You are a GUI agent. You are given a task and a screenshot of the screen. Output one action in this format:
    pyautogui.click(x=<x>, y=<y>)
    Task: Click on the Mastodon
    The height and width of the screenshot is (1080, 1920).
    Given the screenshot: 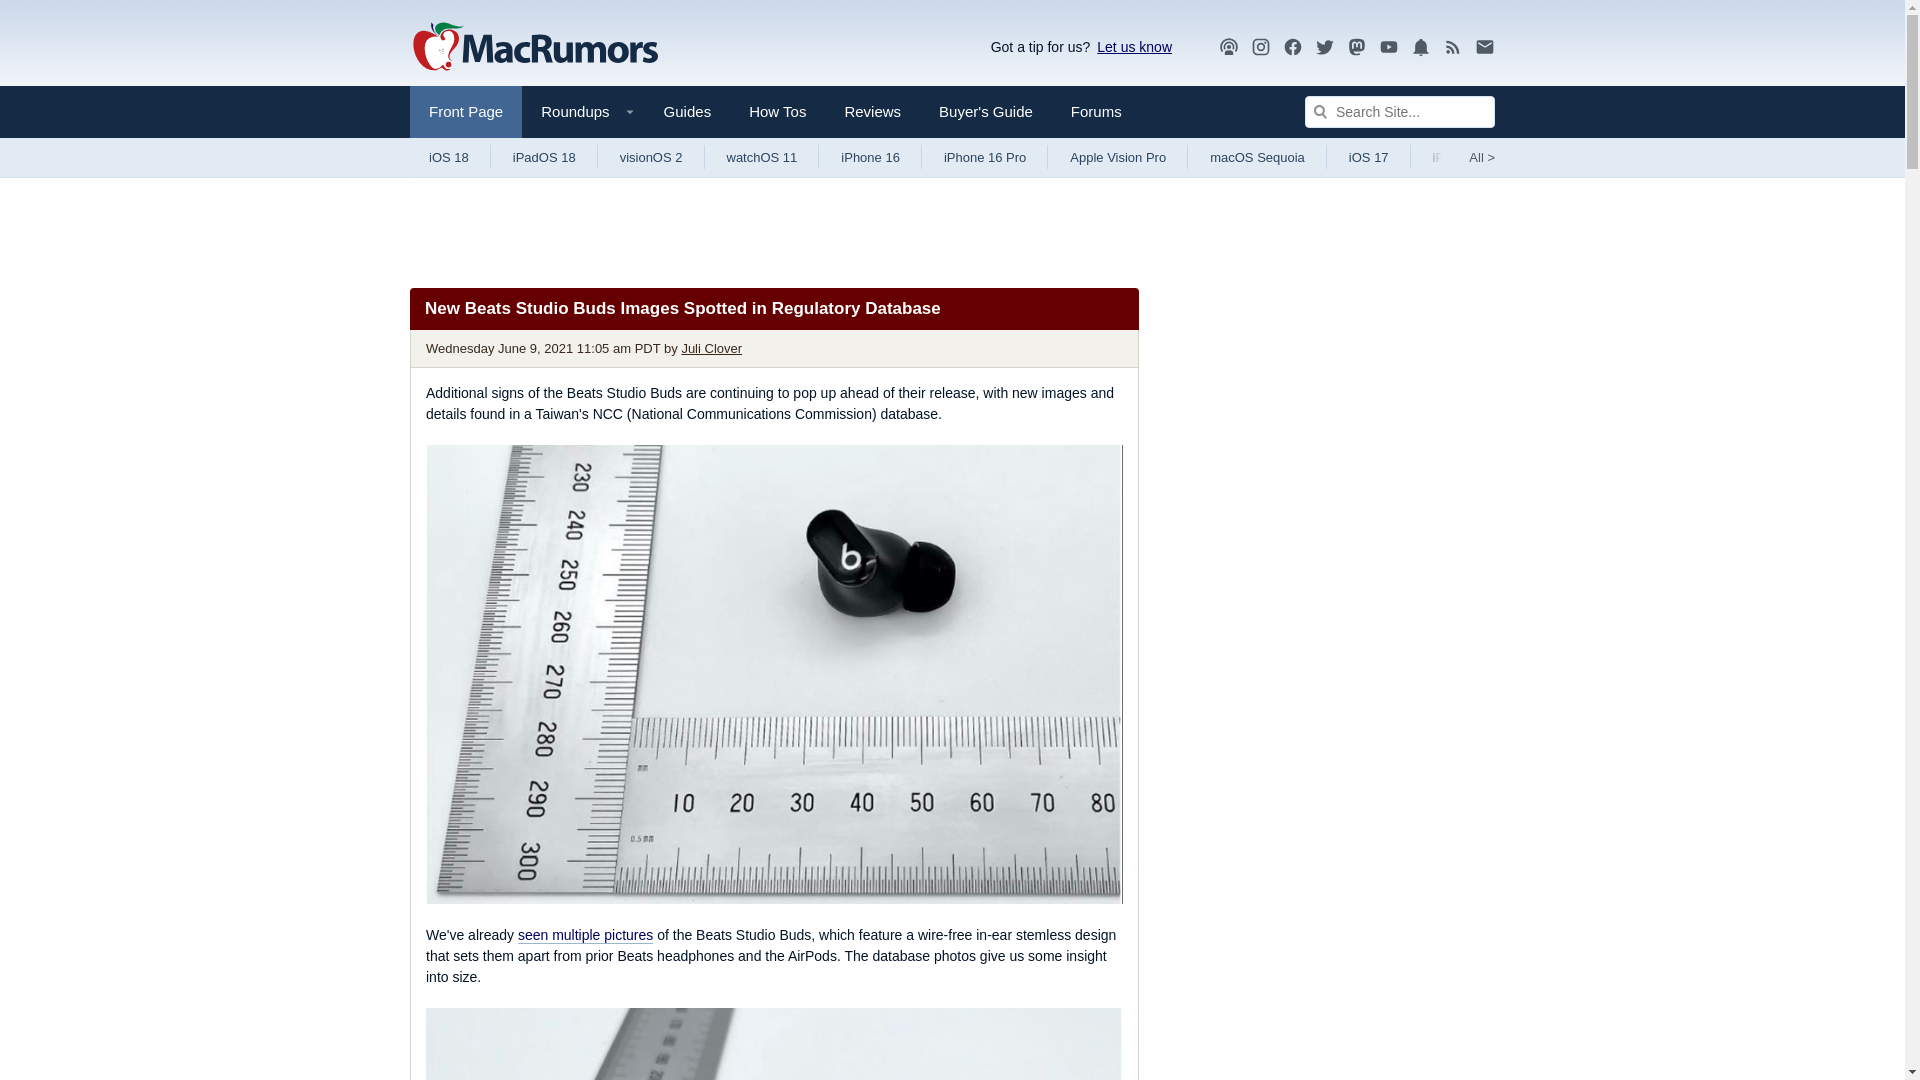 What is the action you would take?
    pyautogui.click(x=1357, y=47)
    